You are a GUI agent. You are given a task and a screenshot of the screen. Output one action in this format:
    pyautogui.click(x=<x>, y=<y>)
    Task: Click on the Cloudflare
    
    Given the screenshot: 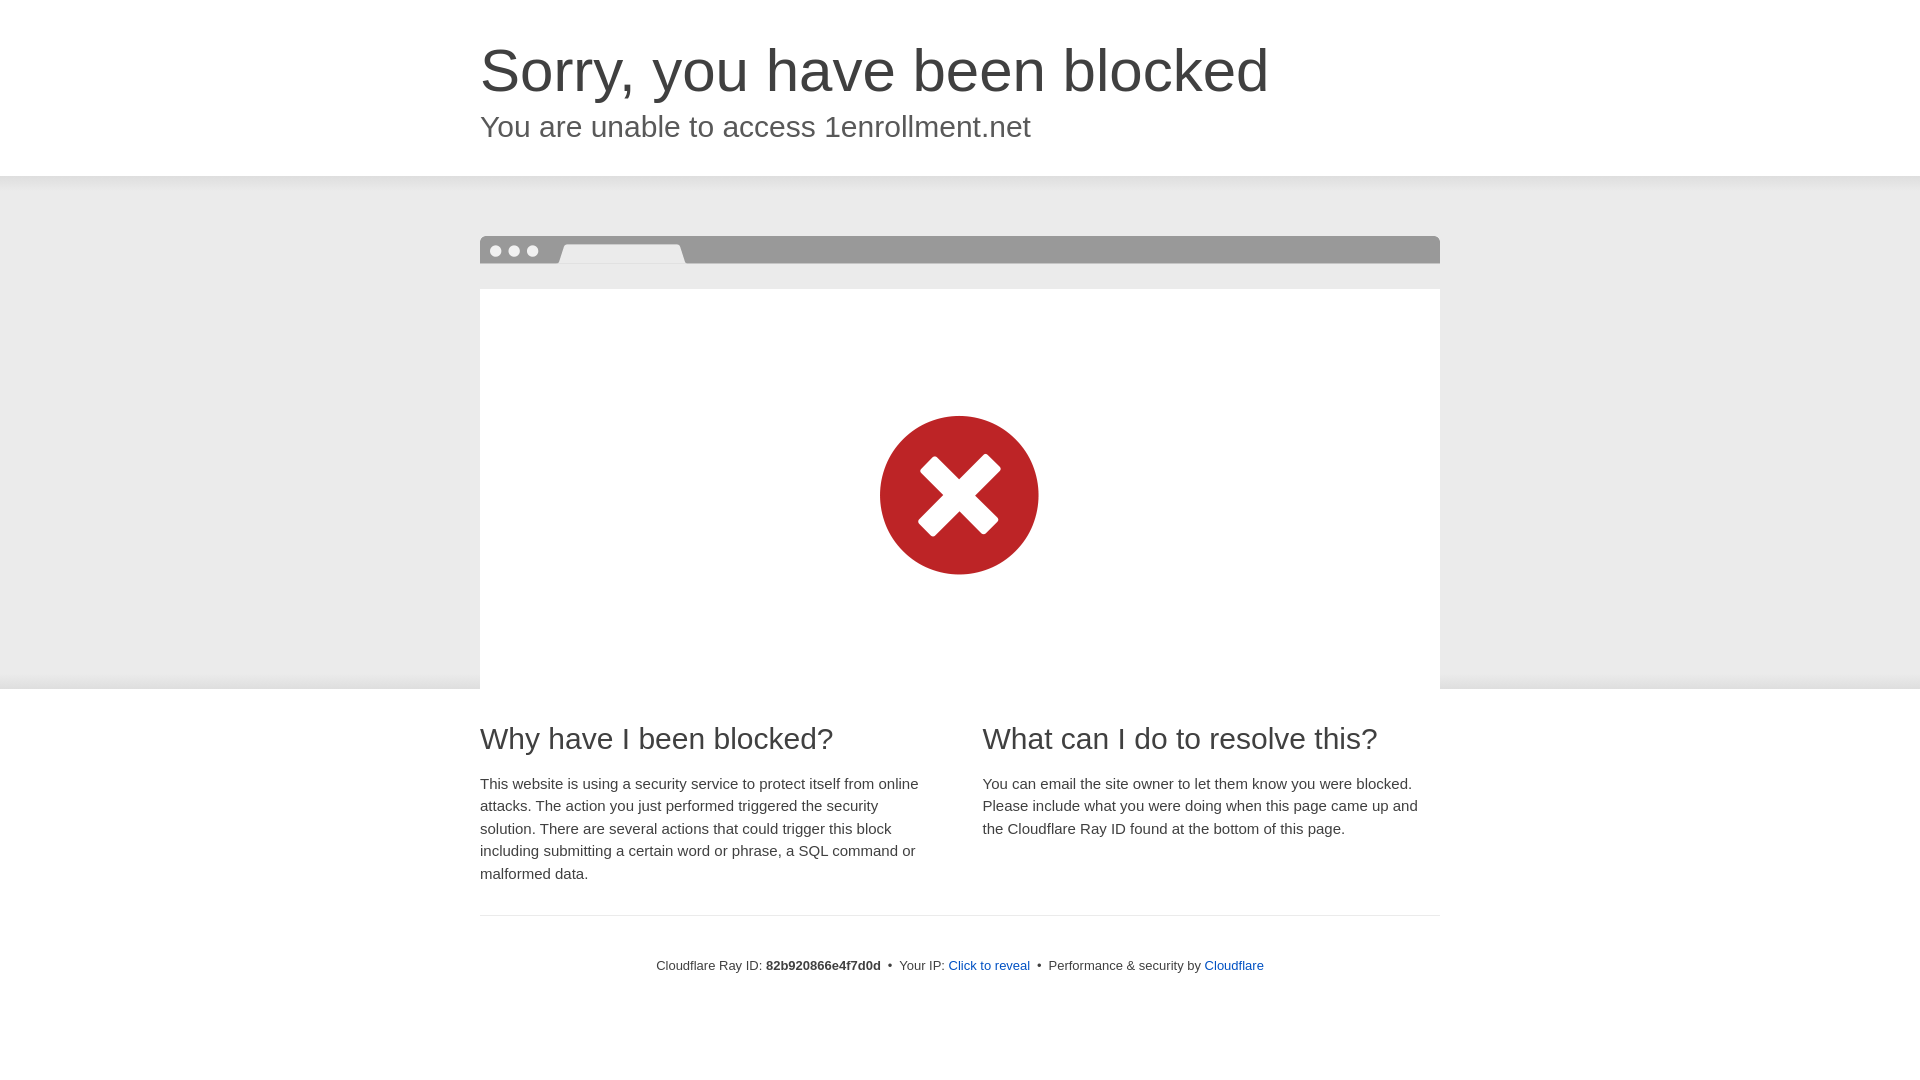 What is the action you would take?
    pyautogui.click(x=1234, y=966)
    